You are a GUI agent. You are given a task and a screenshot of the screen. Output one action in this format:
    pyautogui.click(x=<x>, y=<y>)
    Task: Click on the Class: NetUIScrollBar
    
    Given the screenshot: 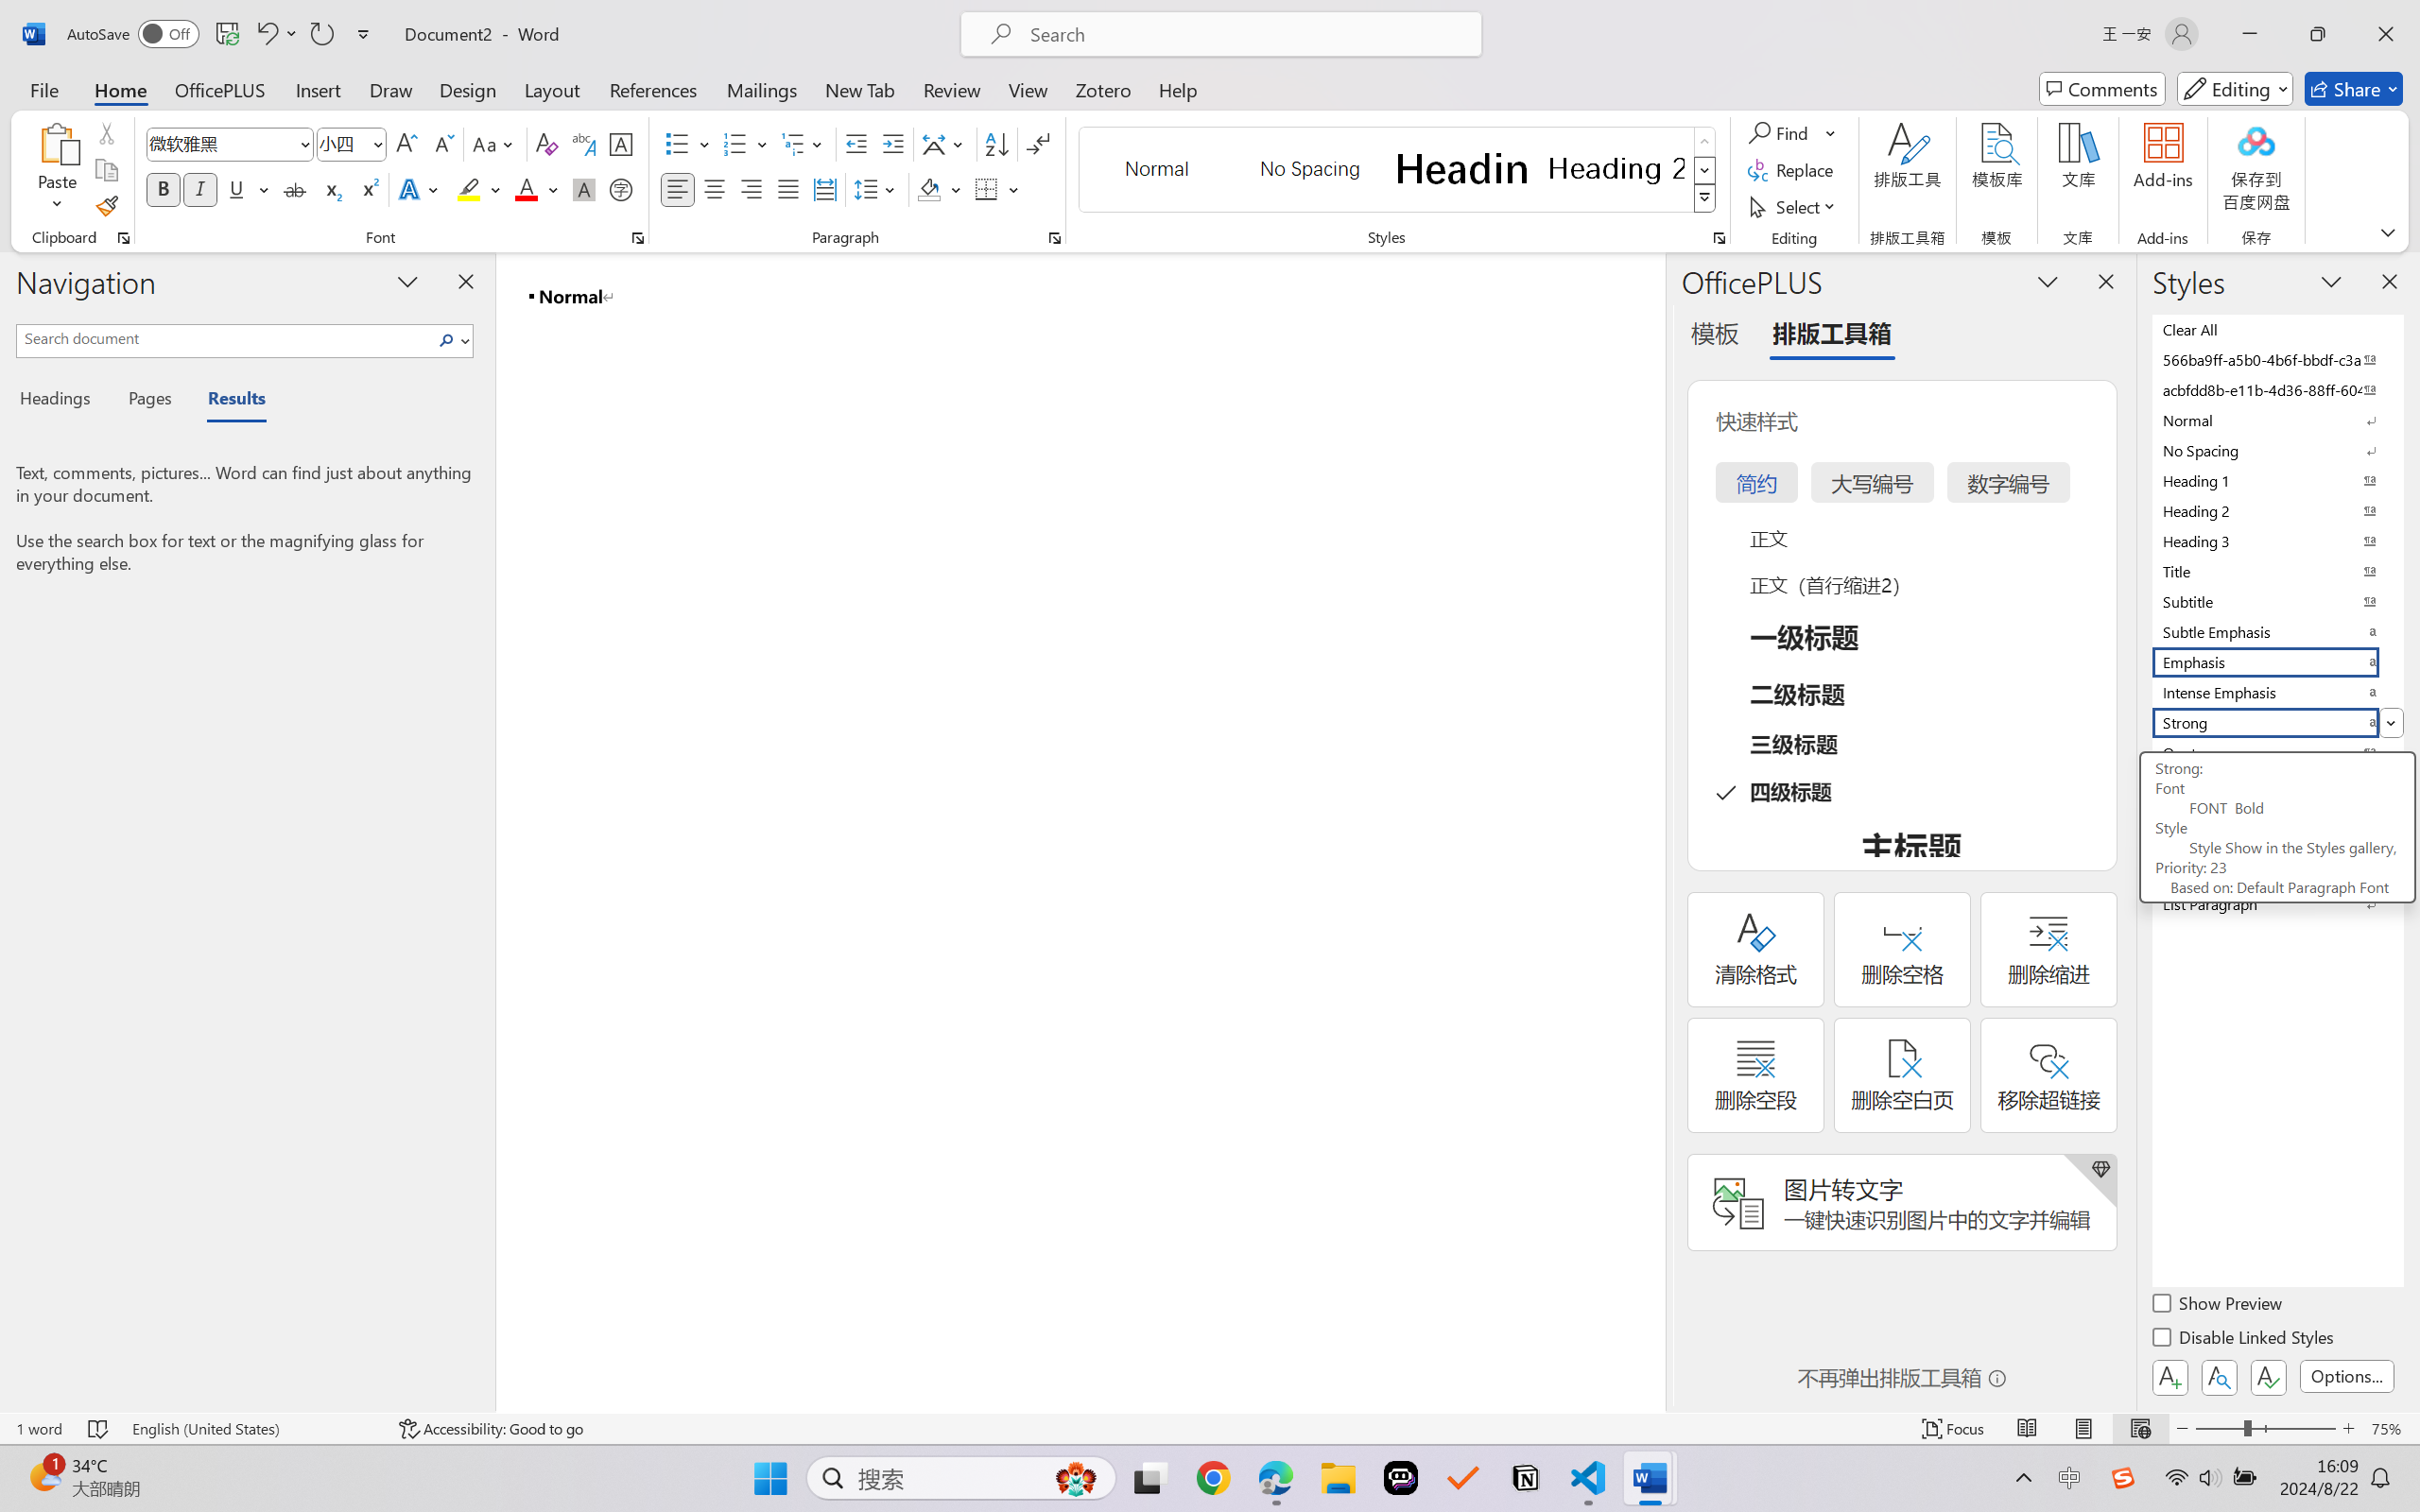 What is the action you would take?
    pyautogui.click(x=1652, y=832)
    